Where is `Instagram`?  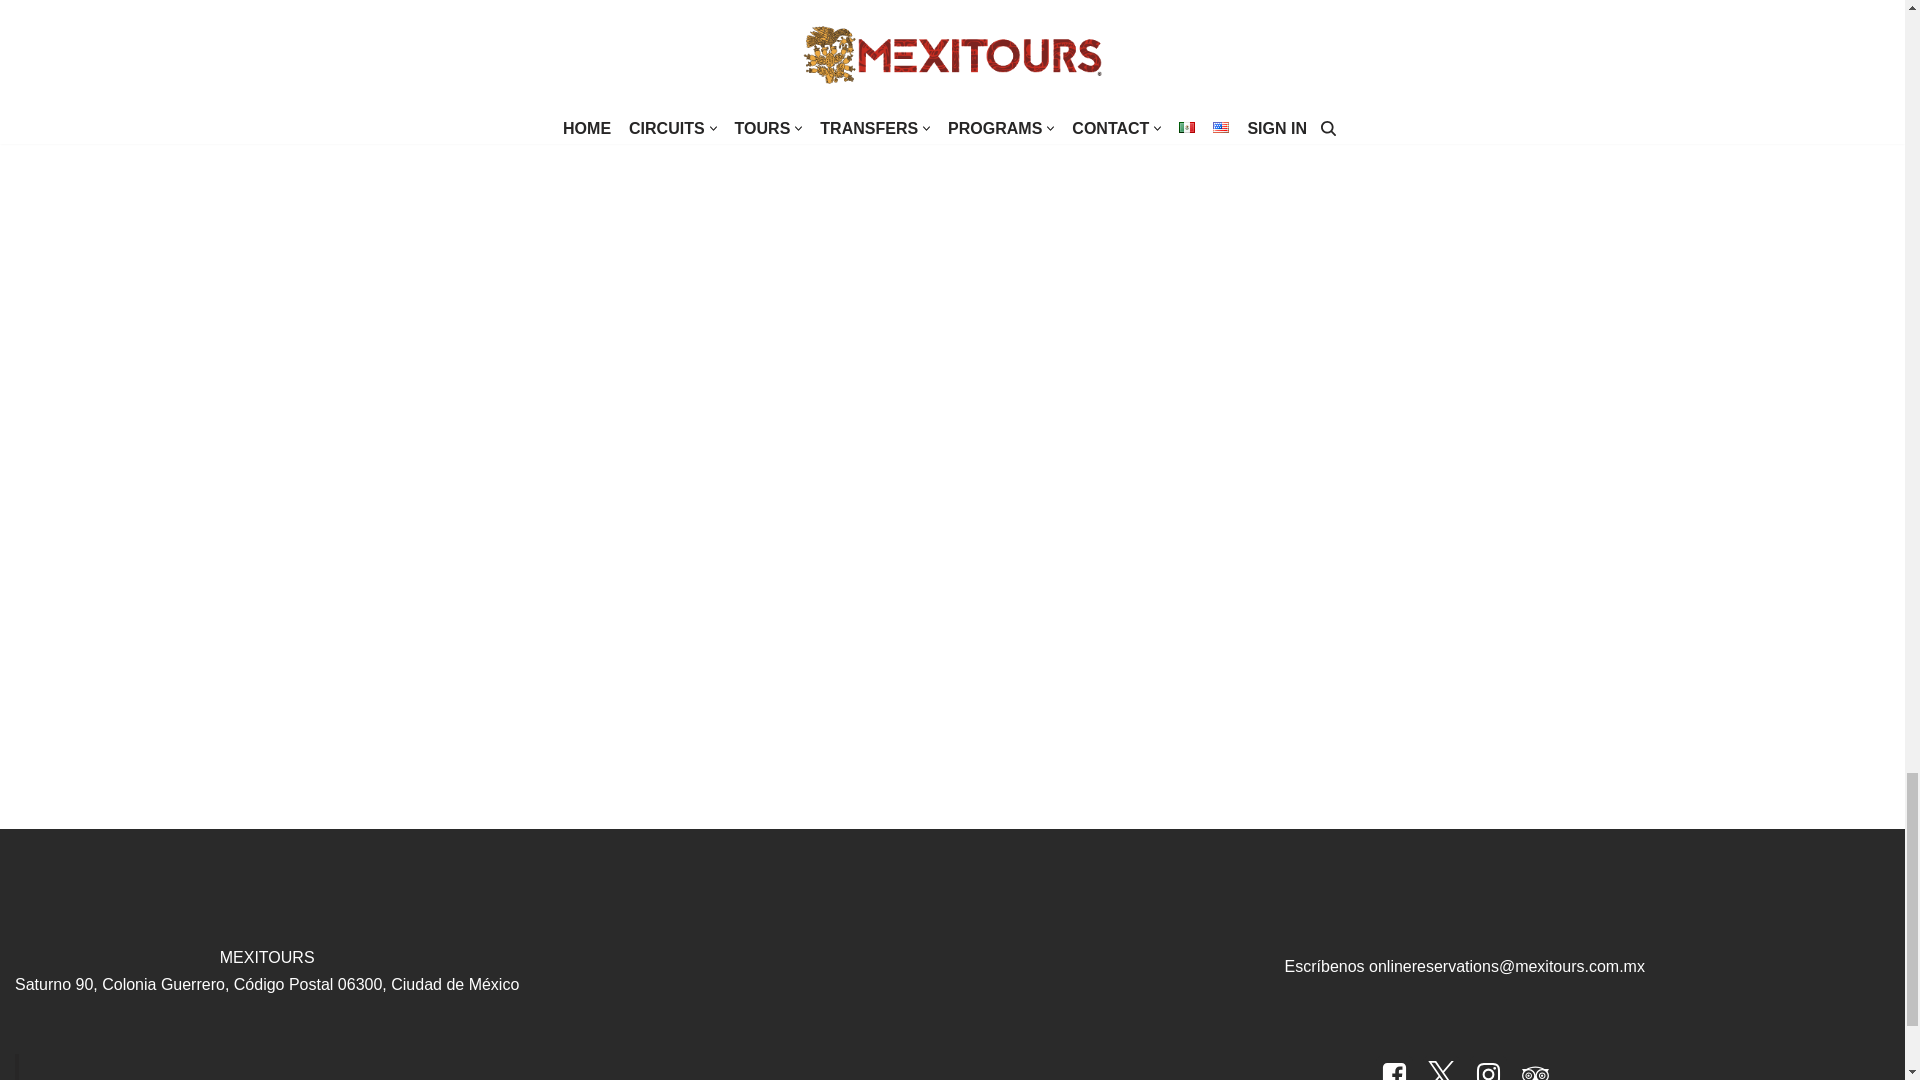
Instagram is located at coordinates (1488, 1068).